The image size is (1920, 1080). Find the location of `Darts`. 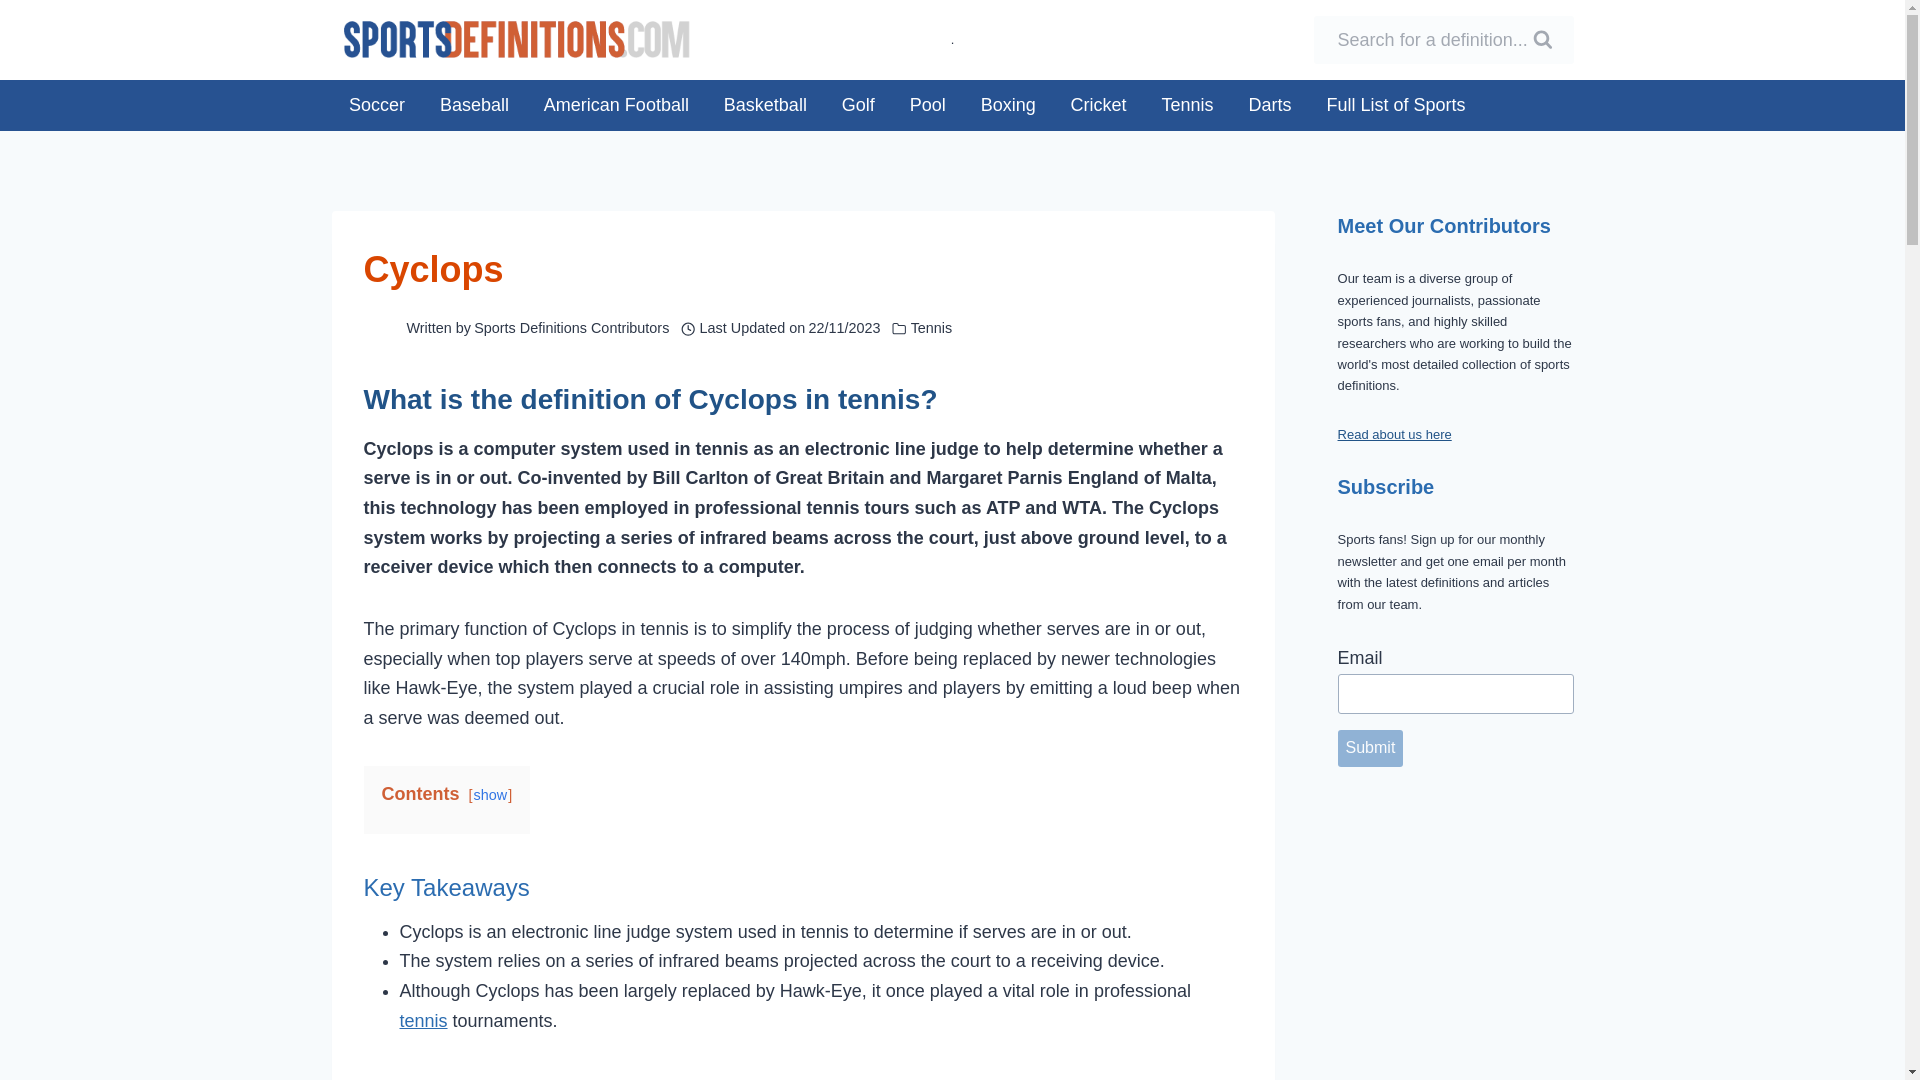

Darts is located at coordinates (1270, 104).